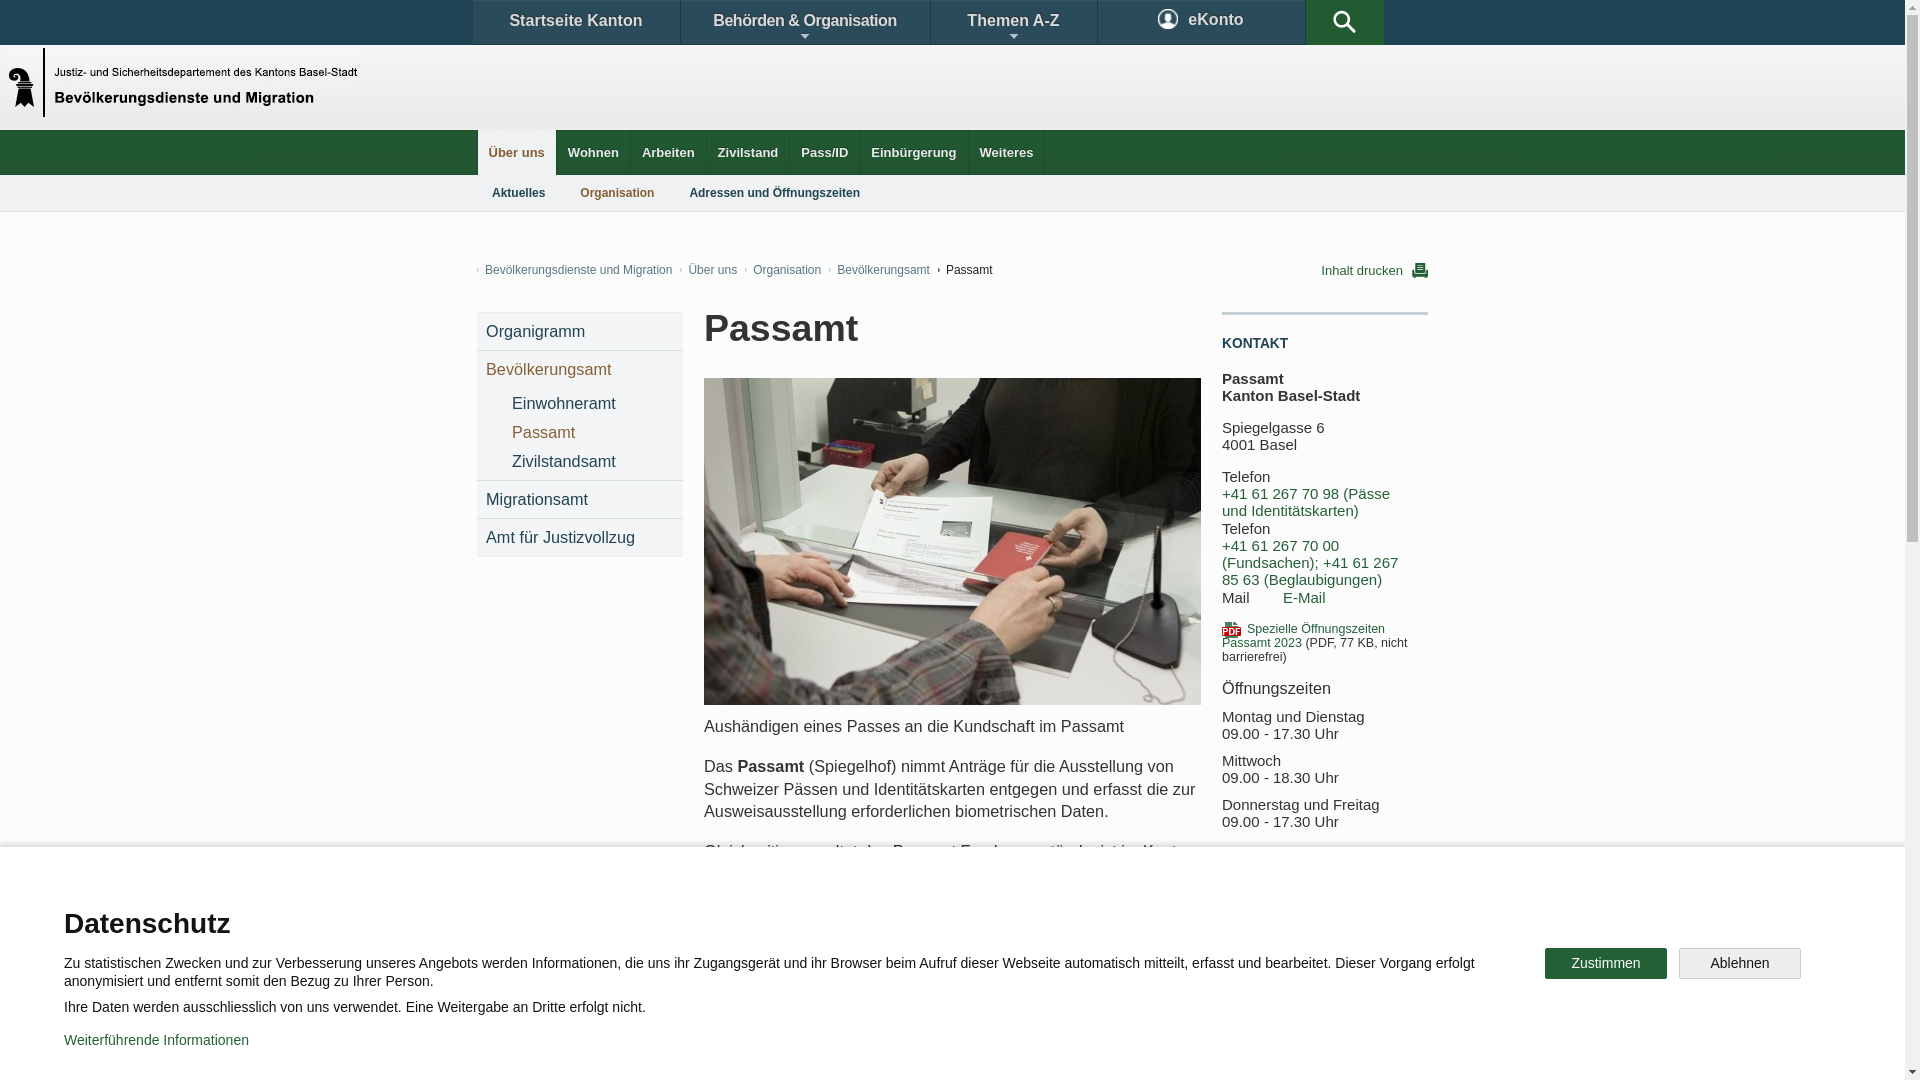 Image resolution: width=1920 pixels, height=1080 pixels. Describe the element at coordinates (1013, 22) in the screenshot. I see `Themen A-Z` at that location.